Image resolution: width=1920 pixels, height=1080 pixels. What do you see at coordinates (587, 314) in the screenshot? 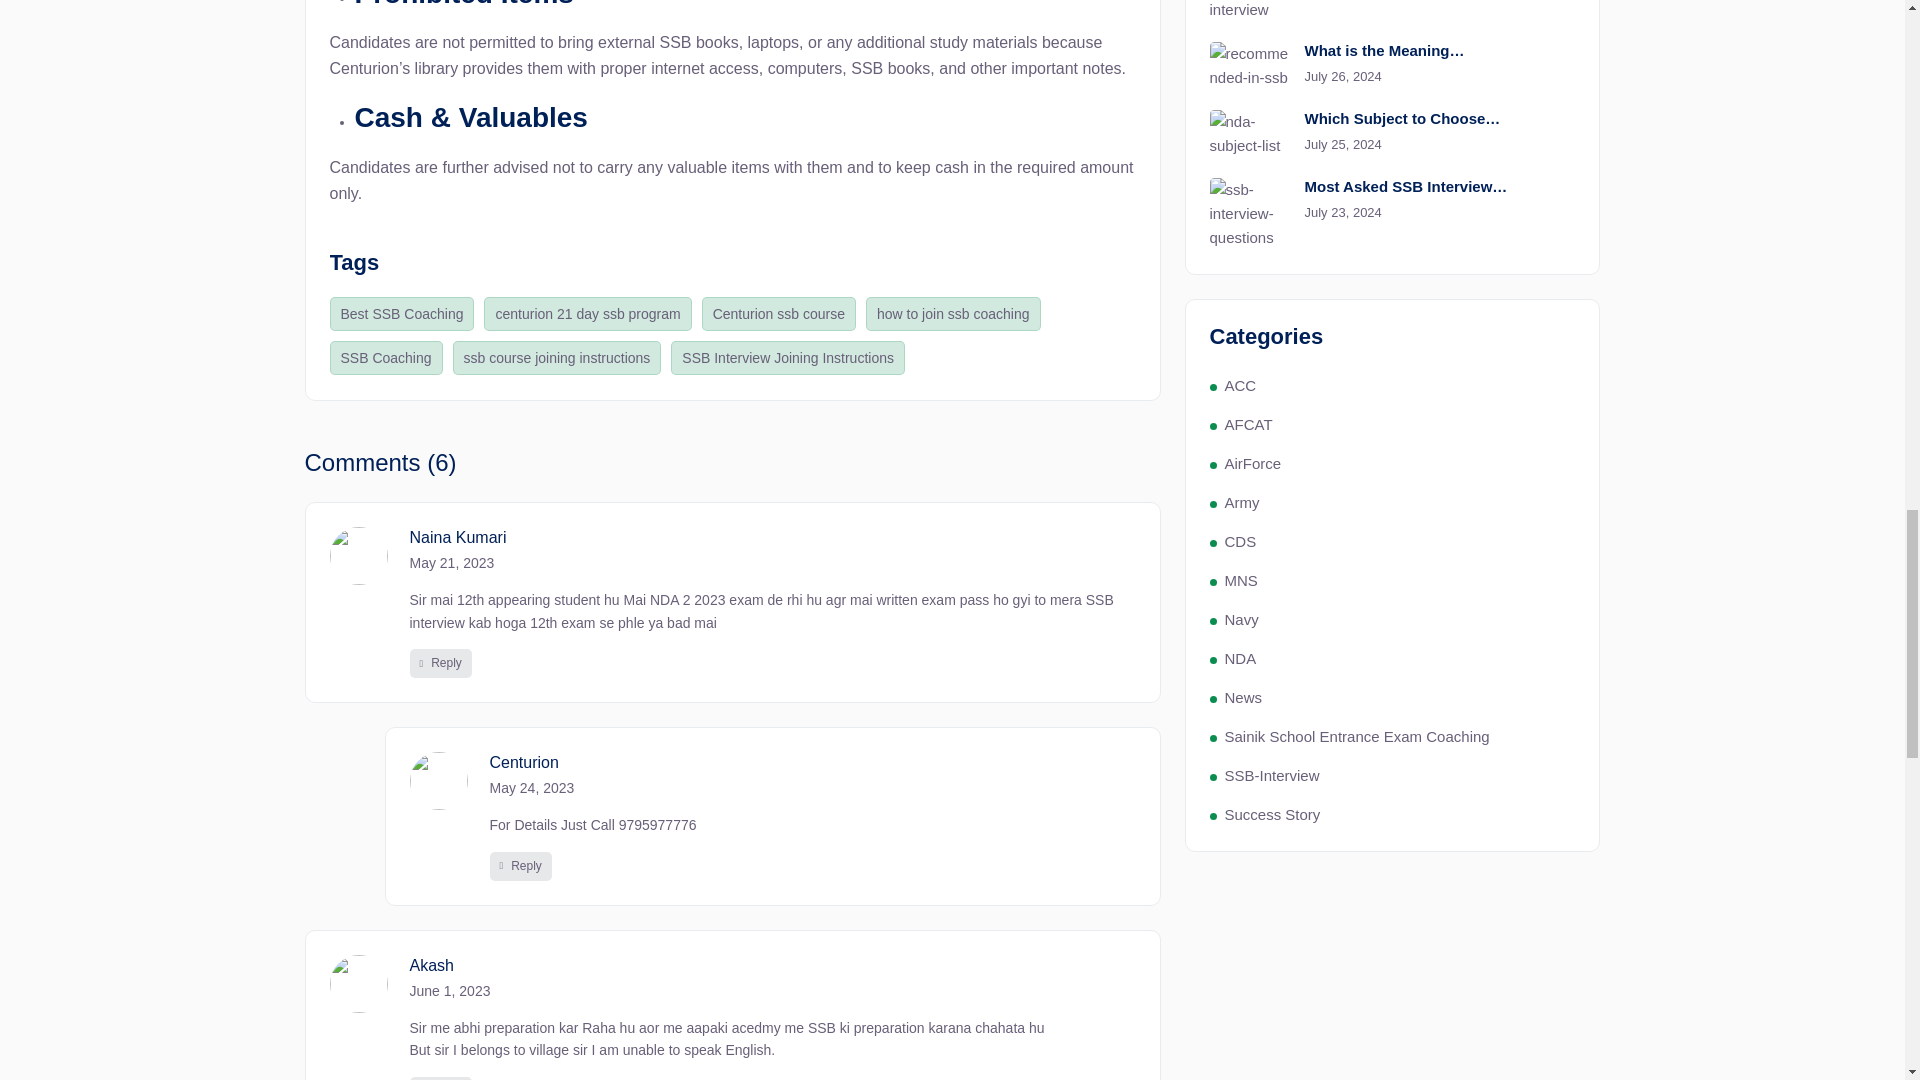
I see `centurion 21 day ssb program` at bounding box center [587, 314].